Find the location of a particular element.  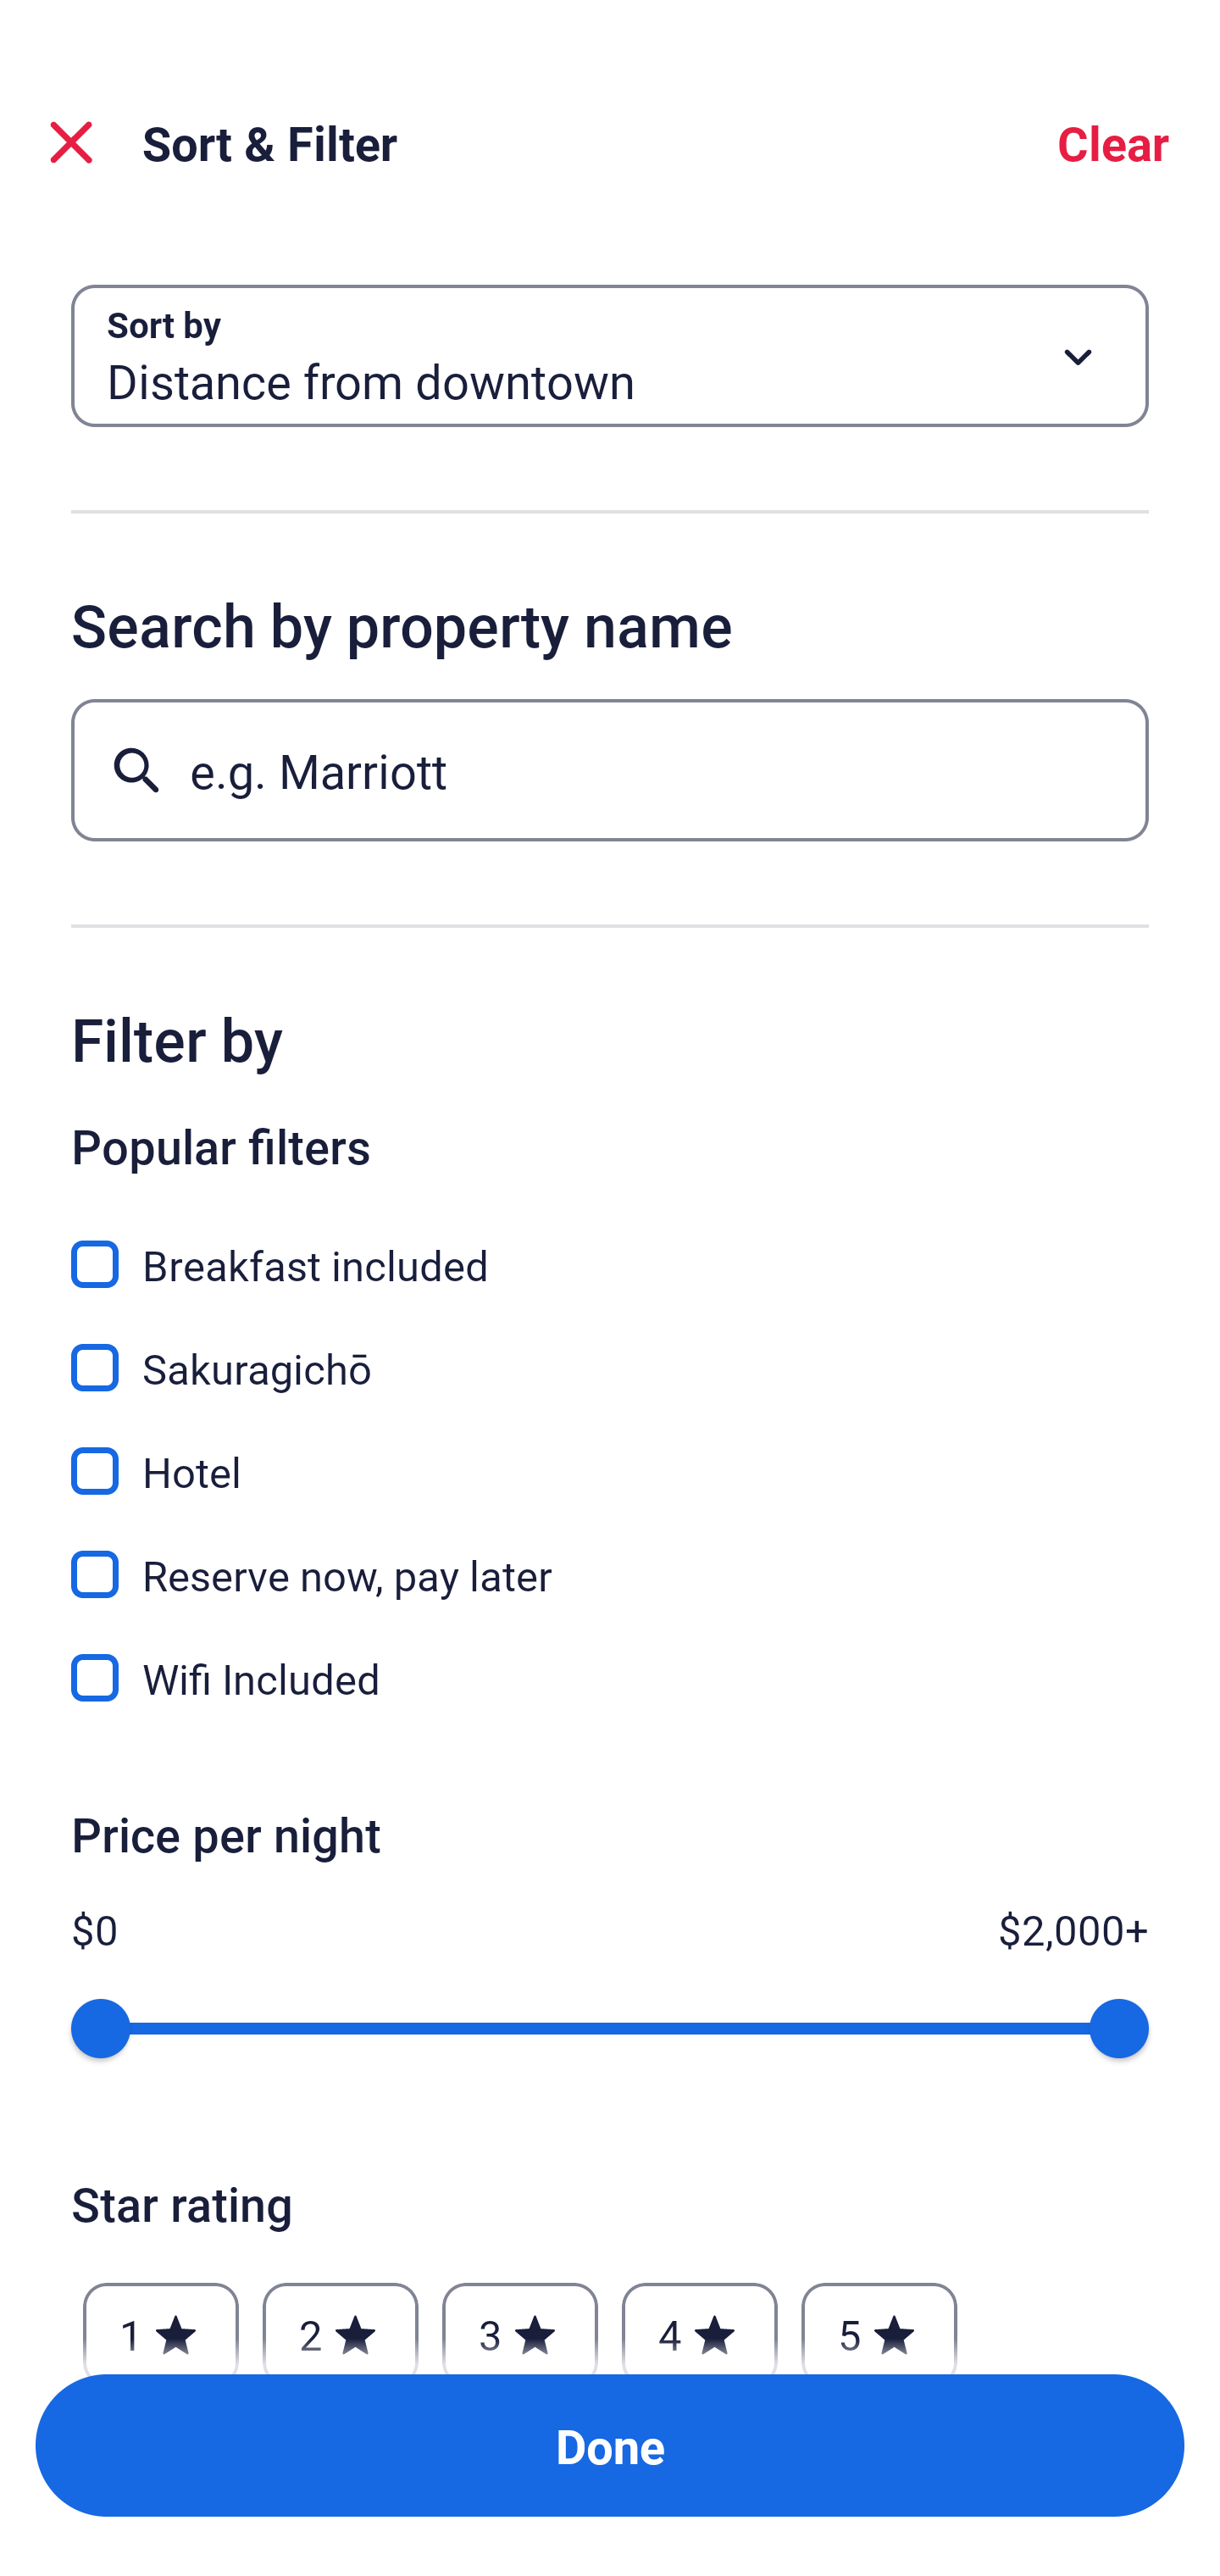

e.g. Marriott Button is located at coordinates (610, 769).